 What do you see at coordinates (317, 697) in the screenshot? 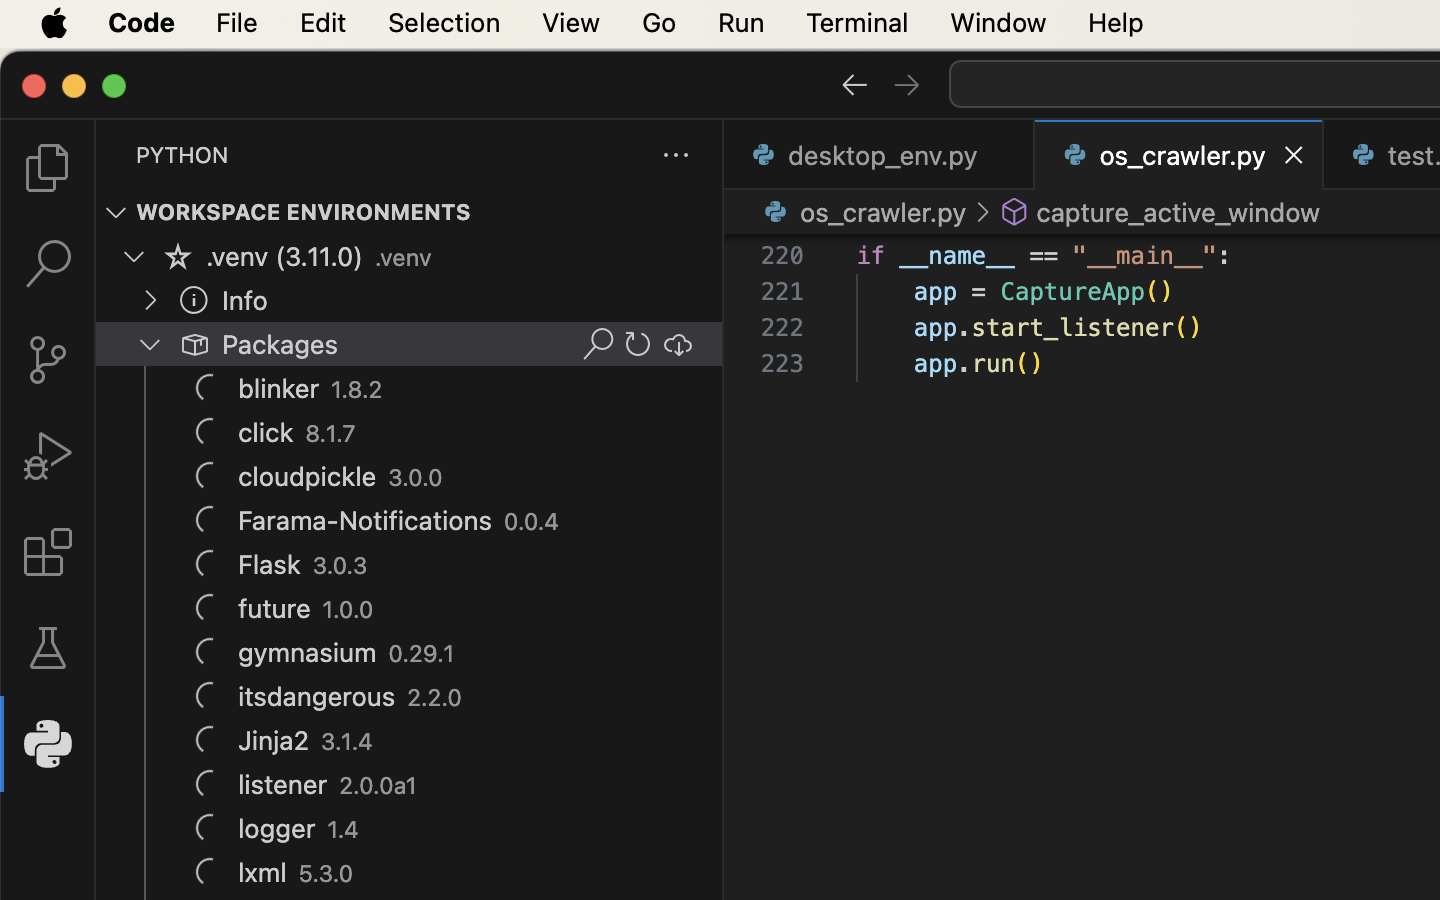
I see `itsdangerous` at bounding box center [317, 697].